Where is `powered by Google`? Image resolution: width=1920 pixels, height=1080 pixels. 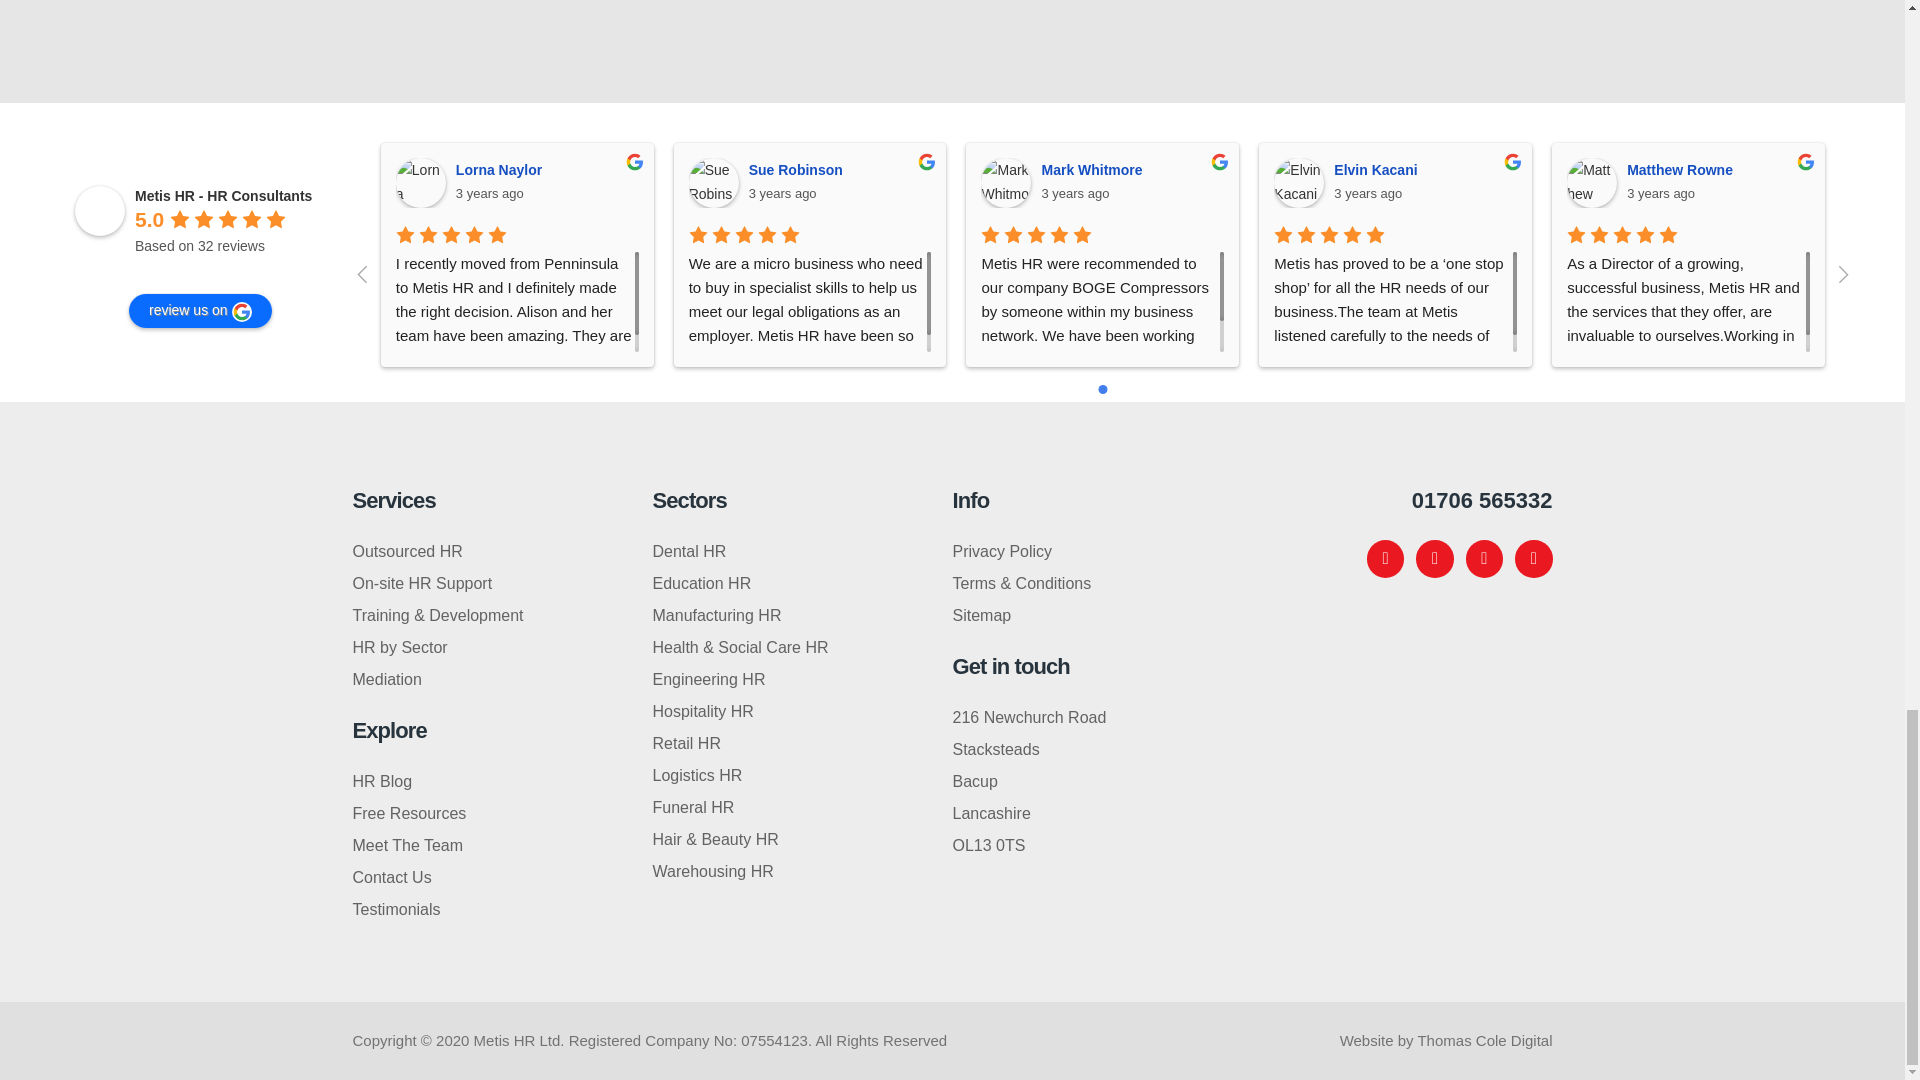 powered by Google is located at coordinates (206, 270).